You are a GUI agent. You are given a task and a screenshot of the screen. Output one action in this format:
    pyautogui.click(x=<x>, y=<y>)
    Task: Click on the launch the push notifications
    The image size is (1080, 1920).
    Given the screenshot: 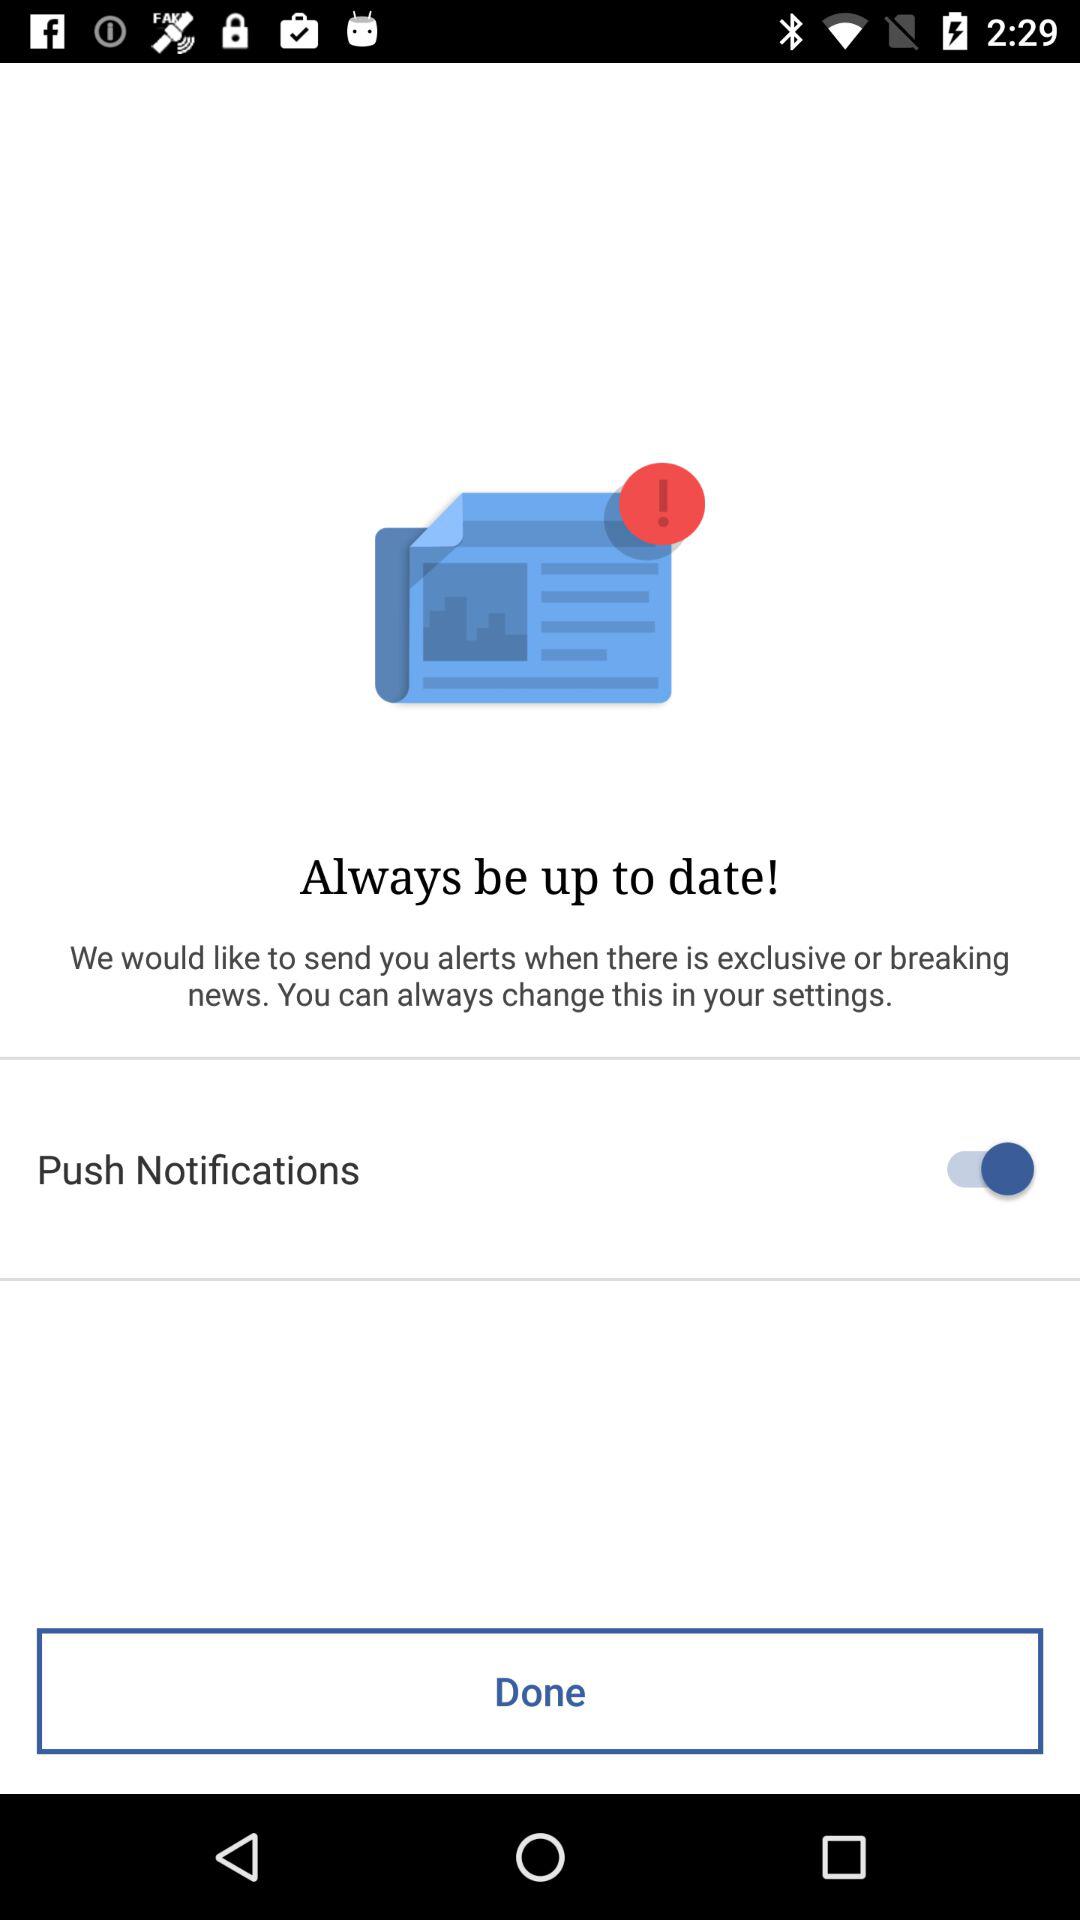 What is the action you would take?
    pyautogui.click(x=540, y=1168)
    